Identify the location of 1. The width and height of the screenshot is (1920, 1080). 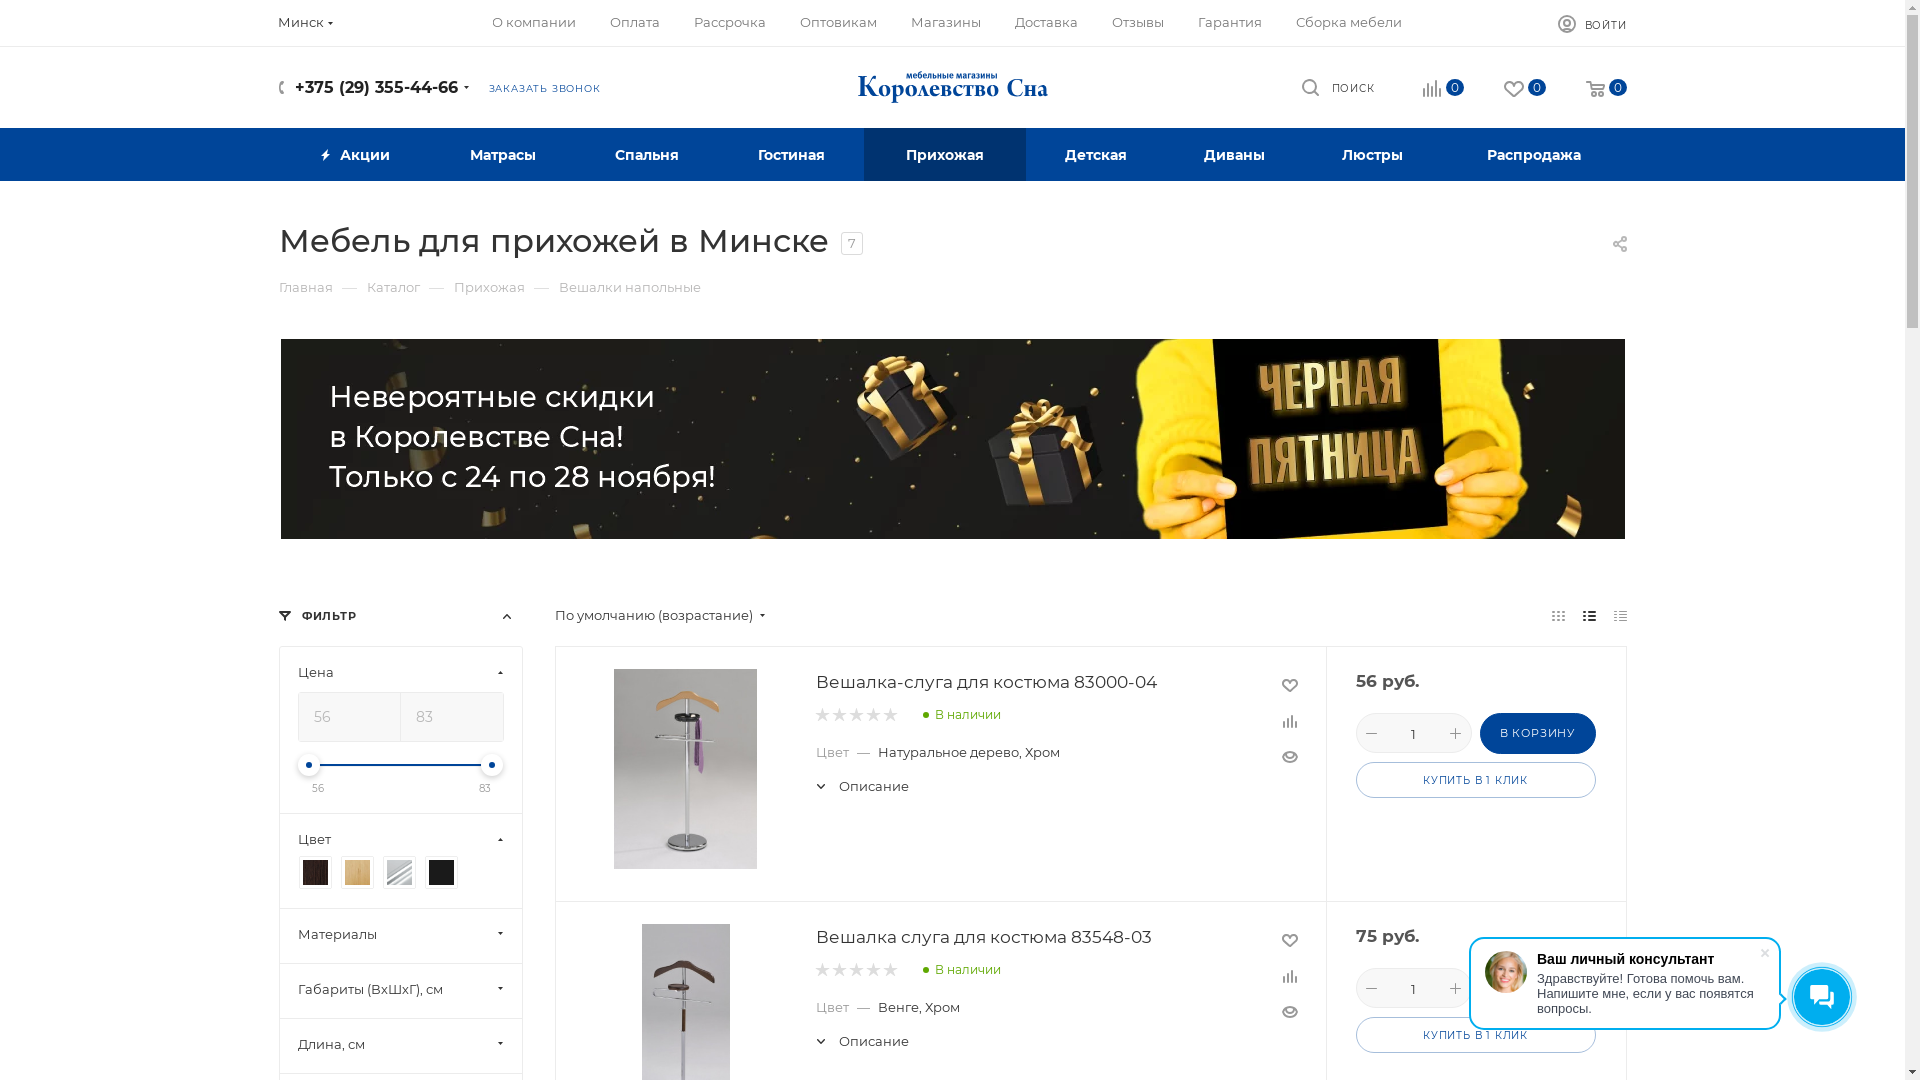
(822, 716).